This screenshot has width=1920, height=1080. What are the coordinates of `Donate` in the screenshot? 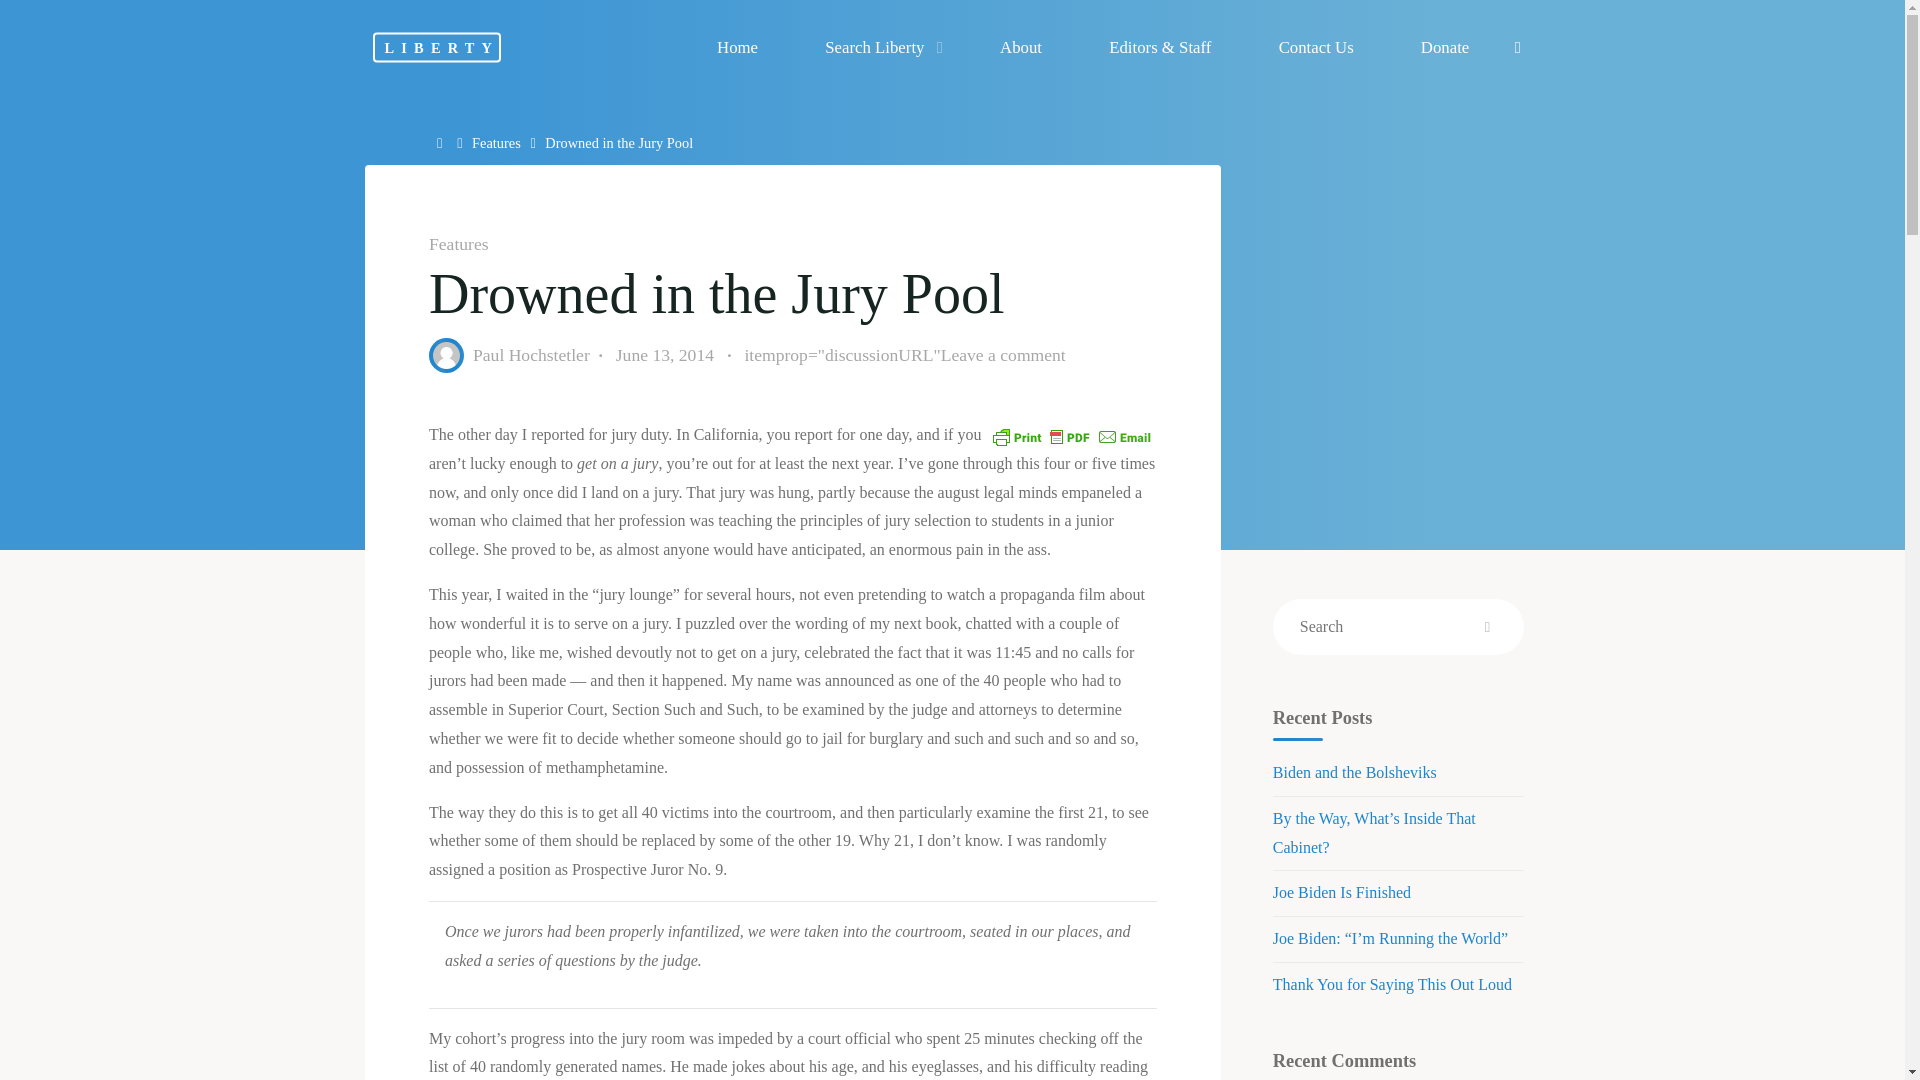 It's located at (1444, 47).